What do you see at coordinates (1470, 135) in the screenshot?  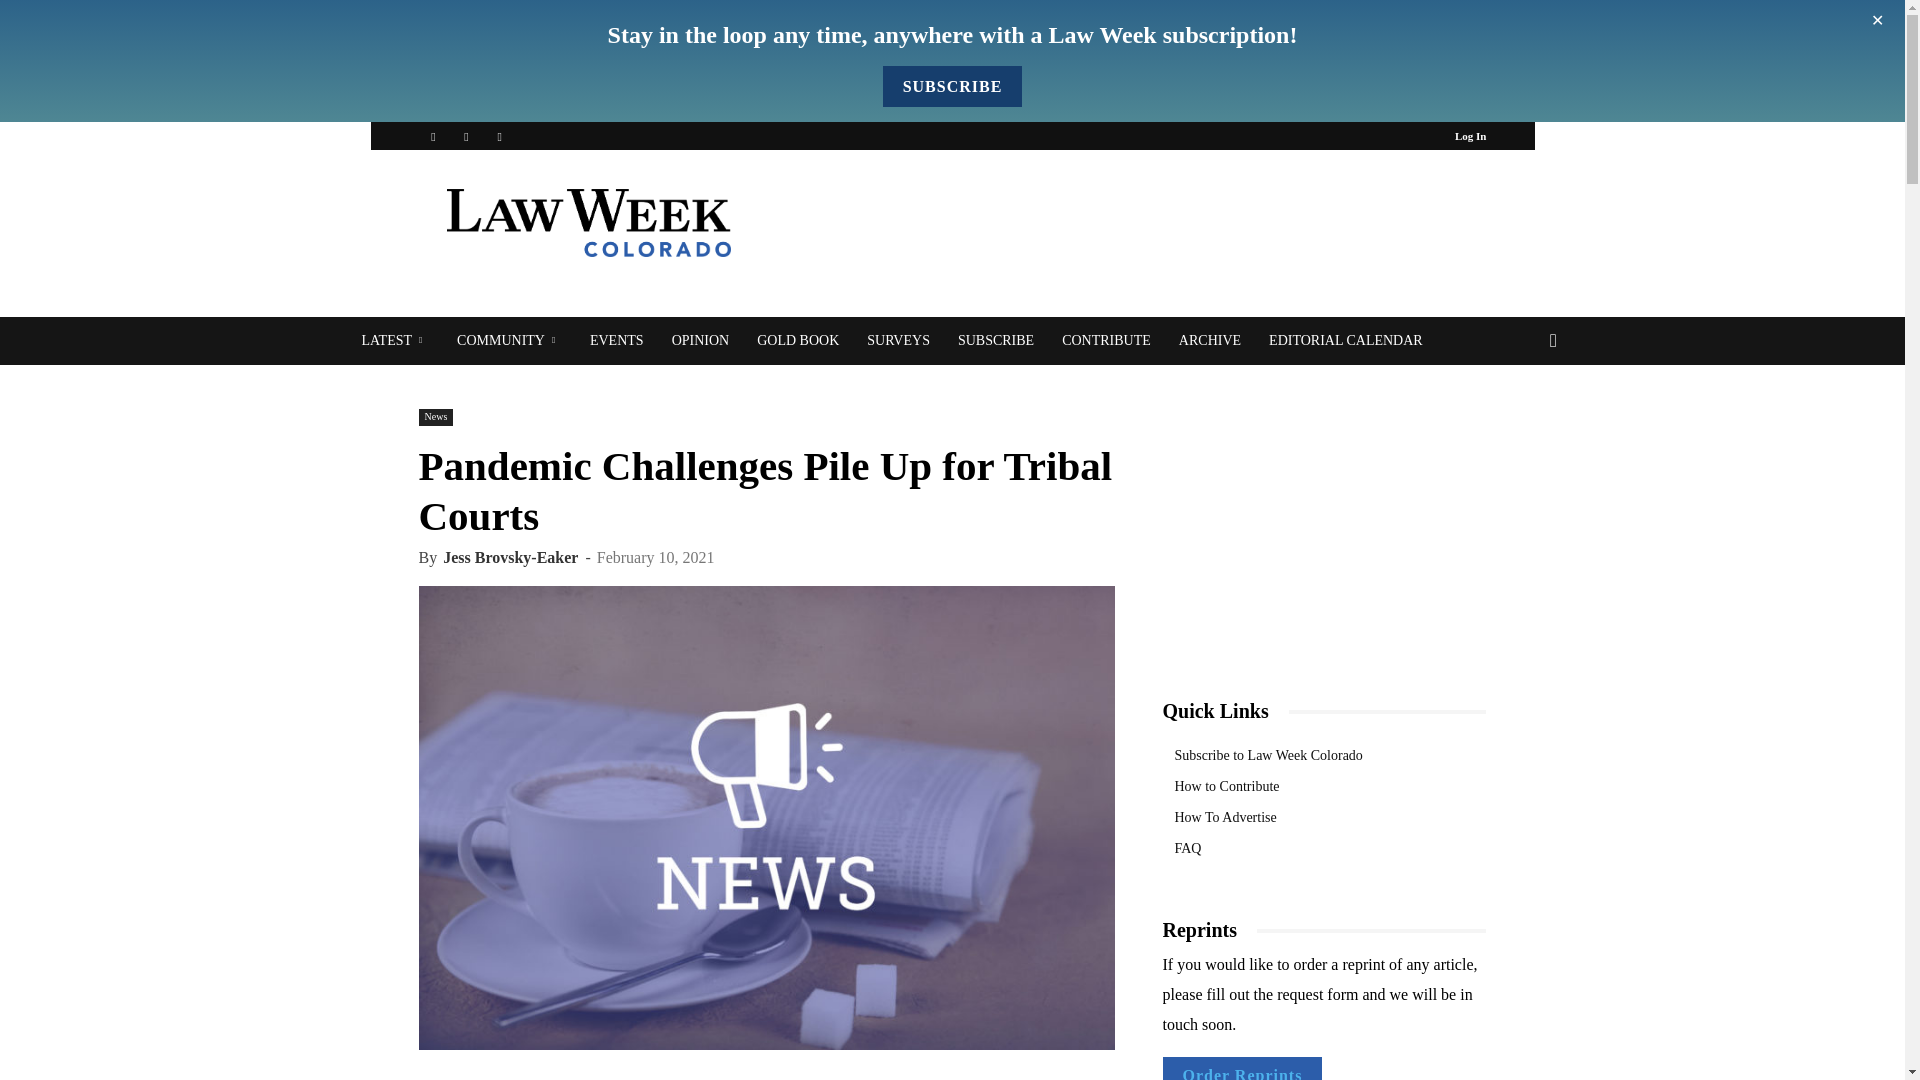 I see `Log In` at bounding box center [1470, 135].